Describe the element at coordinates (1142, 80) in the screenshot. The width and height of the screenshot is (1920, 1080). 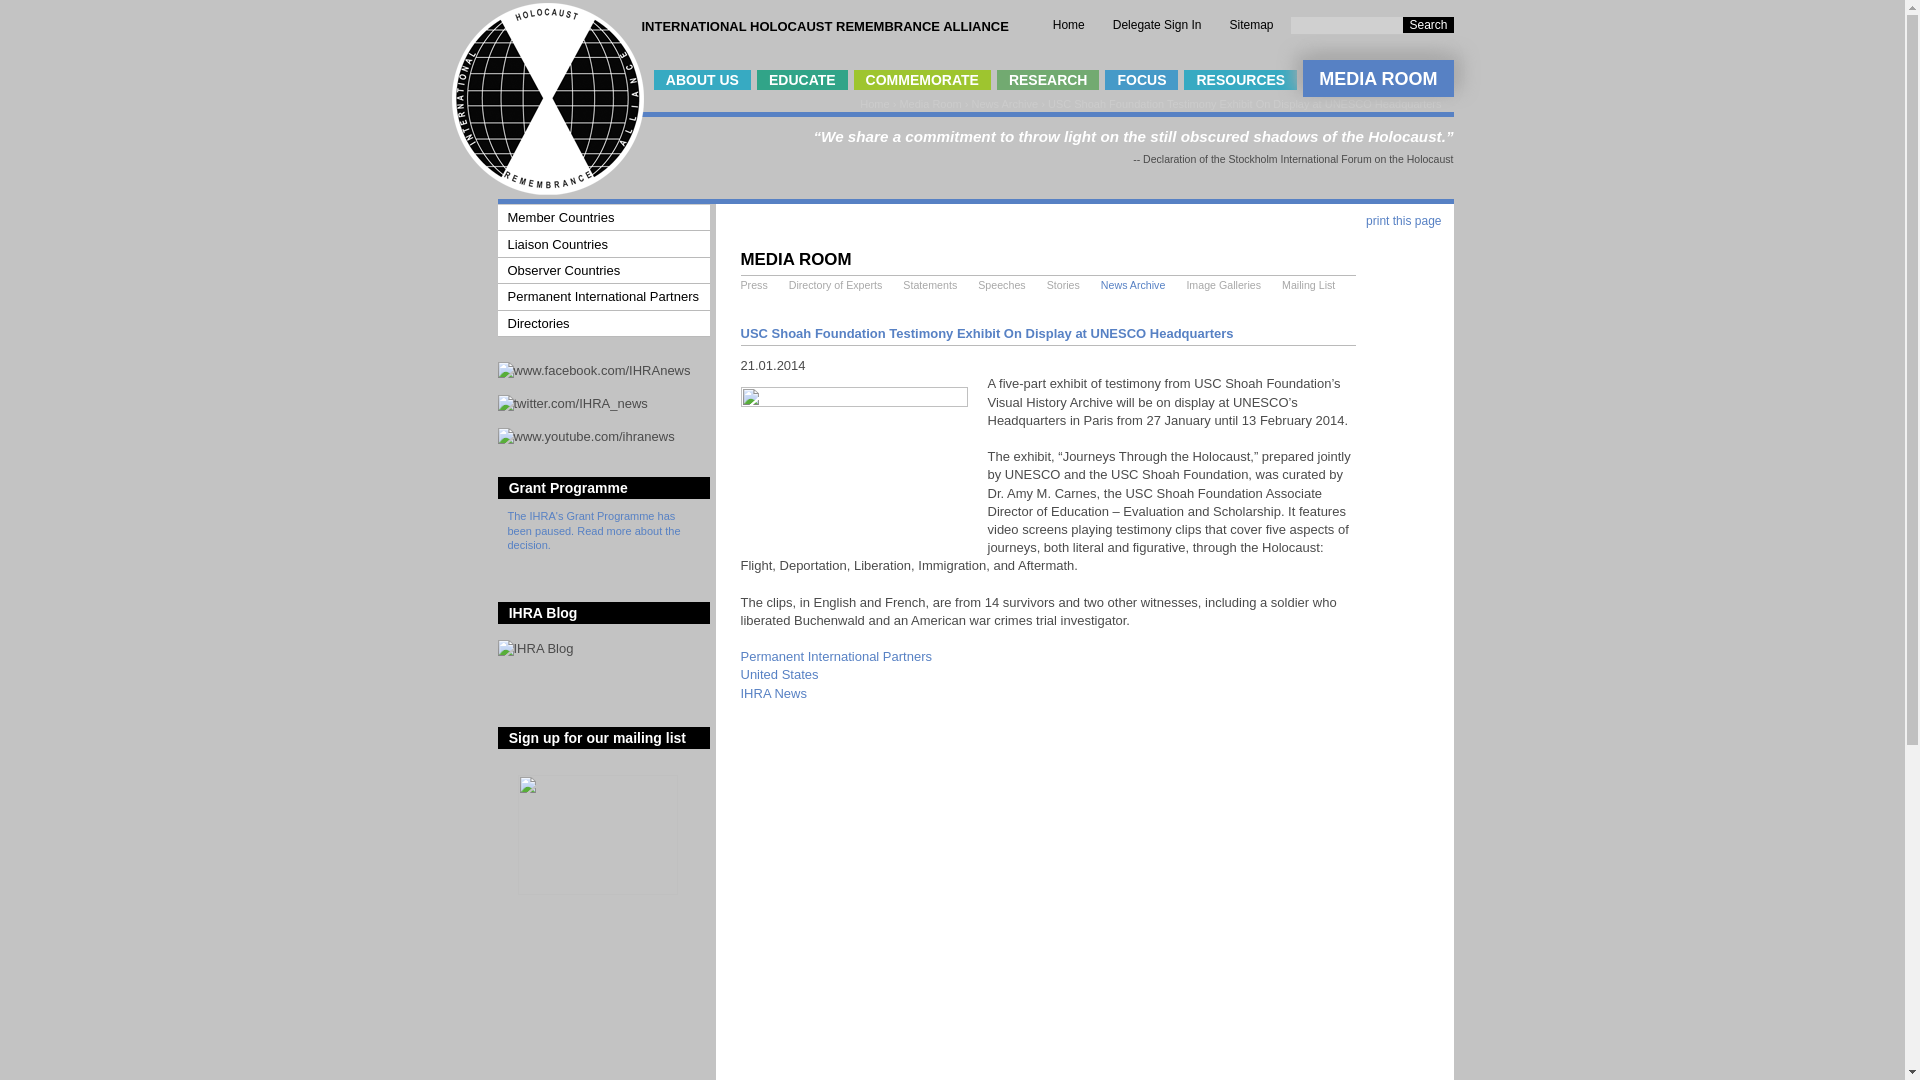
I see `Focus` at that location.